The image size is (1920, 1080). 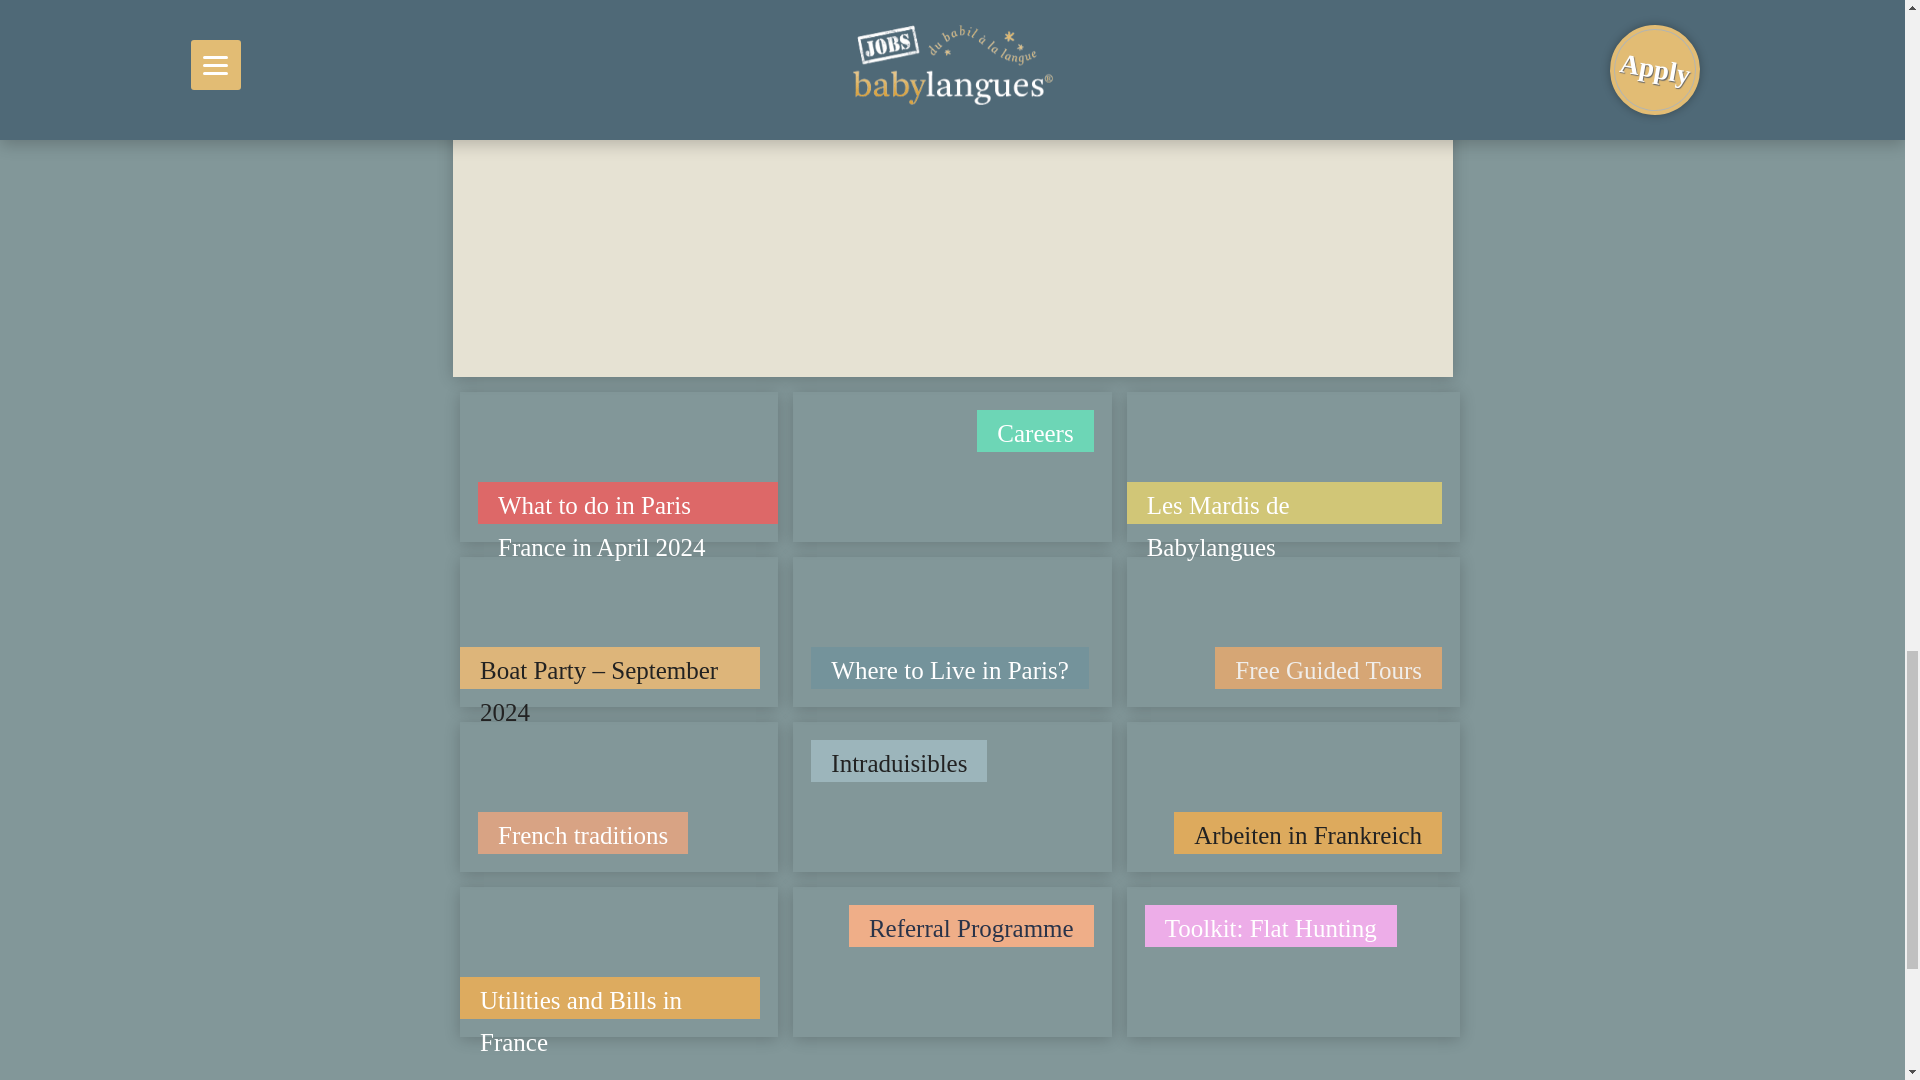 What do you see at coordinates (563, 265) in the screenshot?
I see `pinterest` at bounding box center [563, 265].